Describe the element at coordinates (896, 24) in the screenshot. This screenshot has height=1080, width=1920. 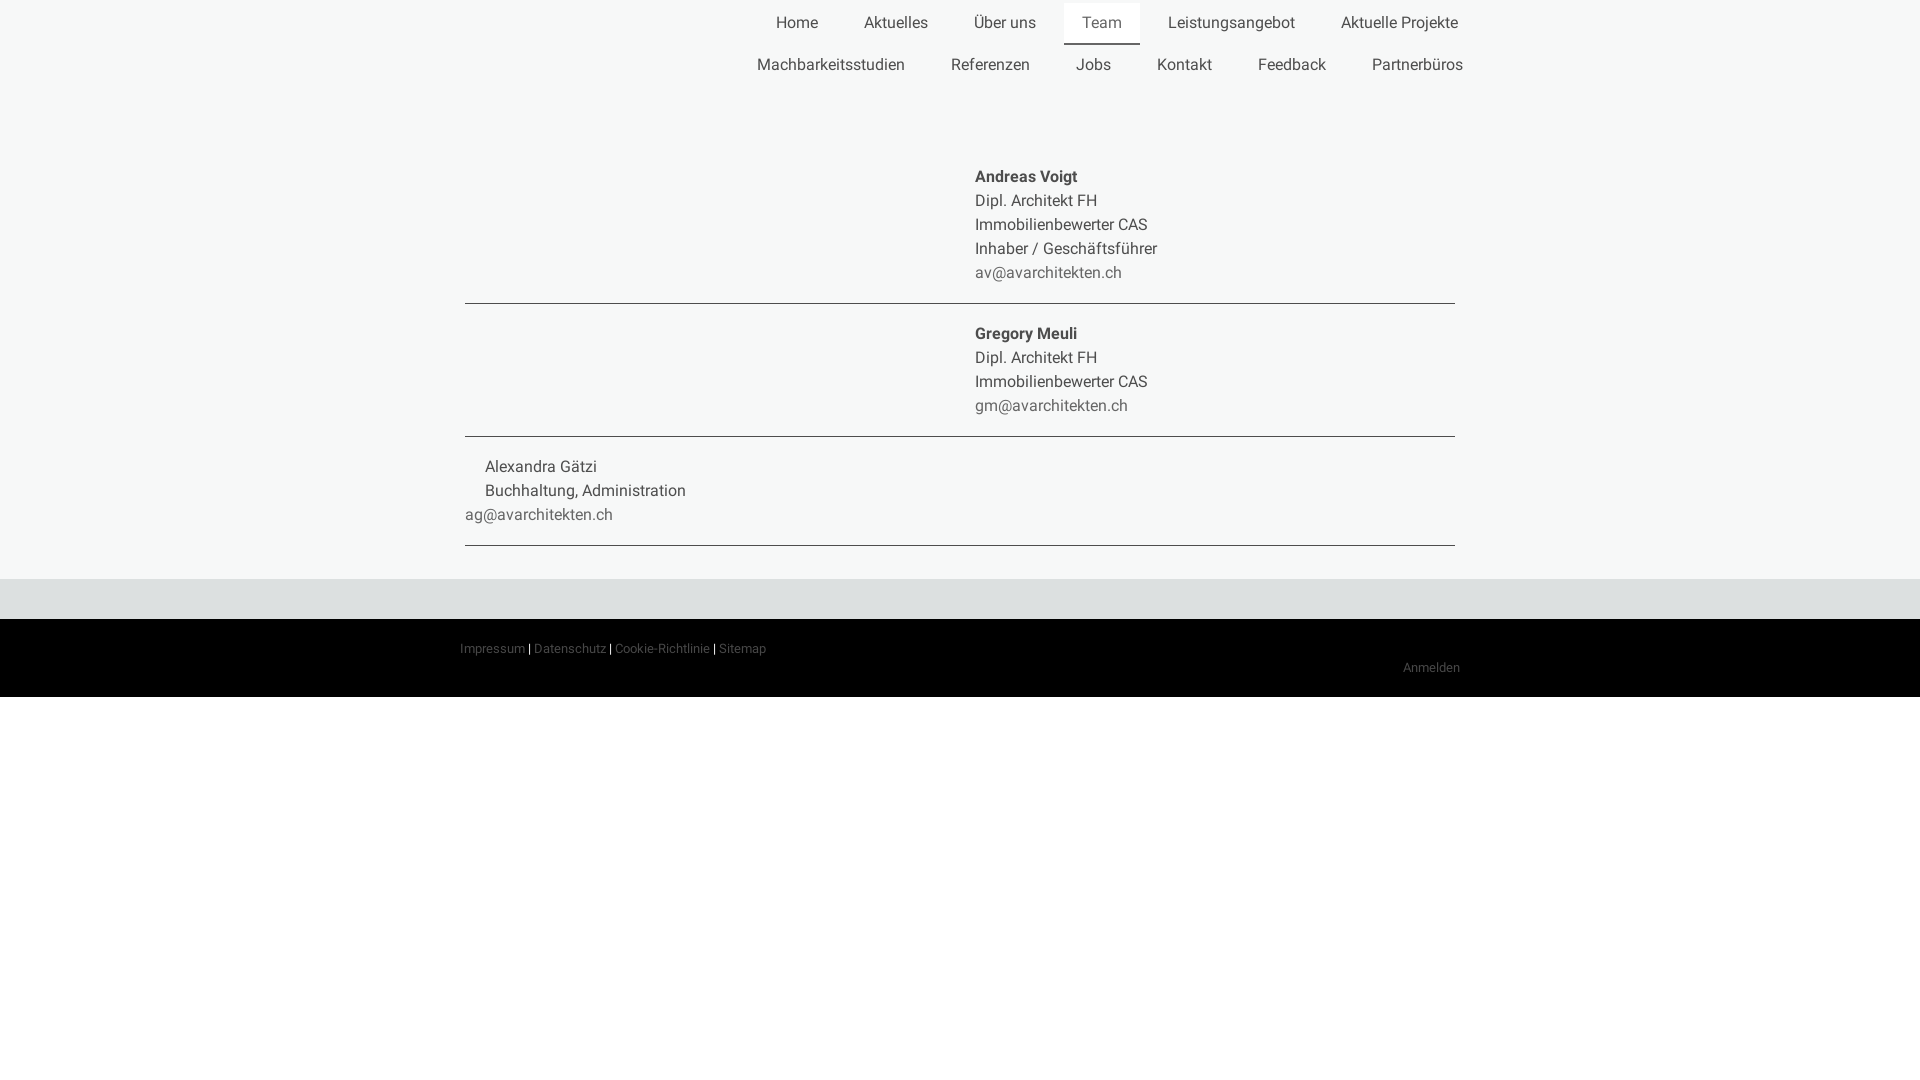
I see `Aktuelles` at that location.